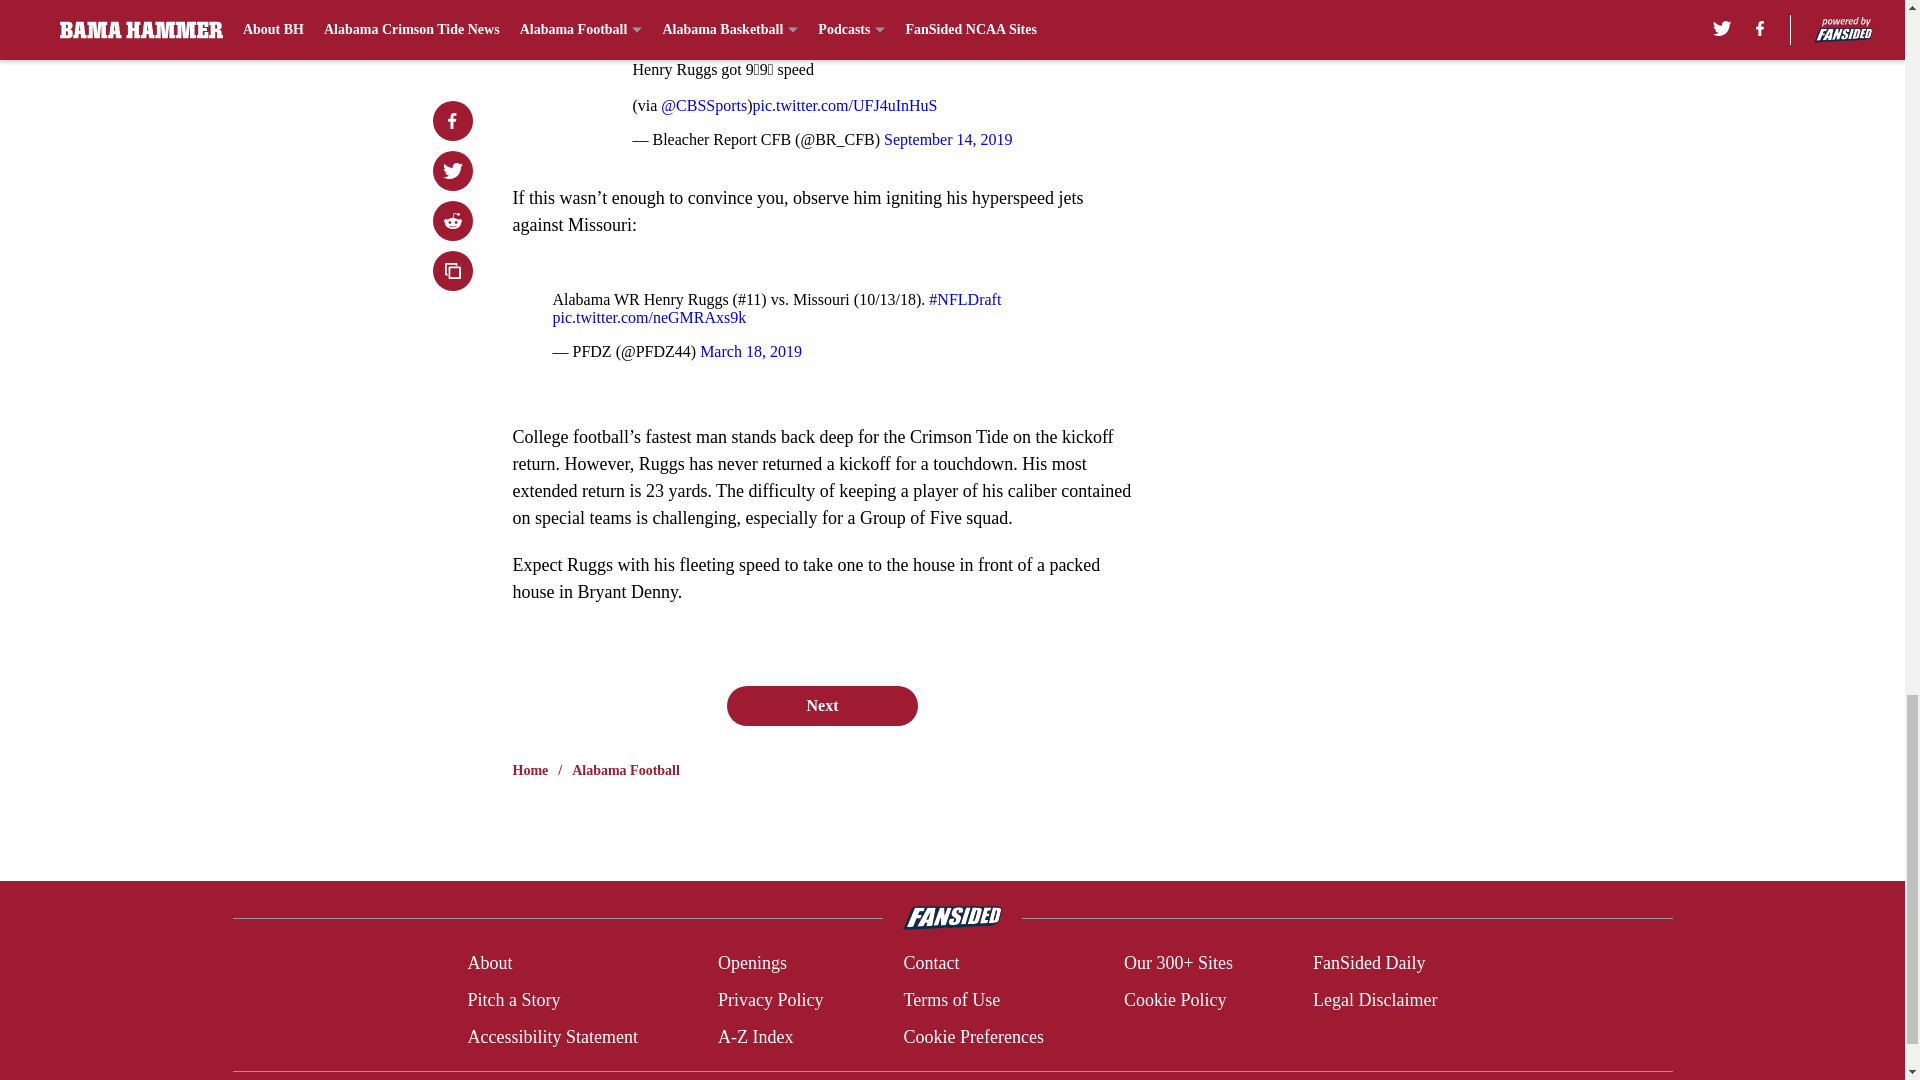  Describe the element at coordinates (751, 351) in the screenshot. I see `March 18, 2019` at that location.